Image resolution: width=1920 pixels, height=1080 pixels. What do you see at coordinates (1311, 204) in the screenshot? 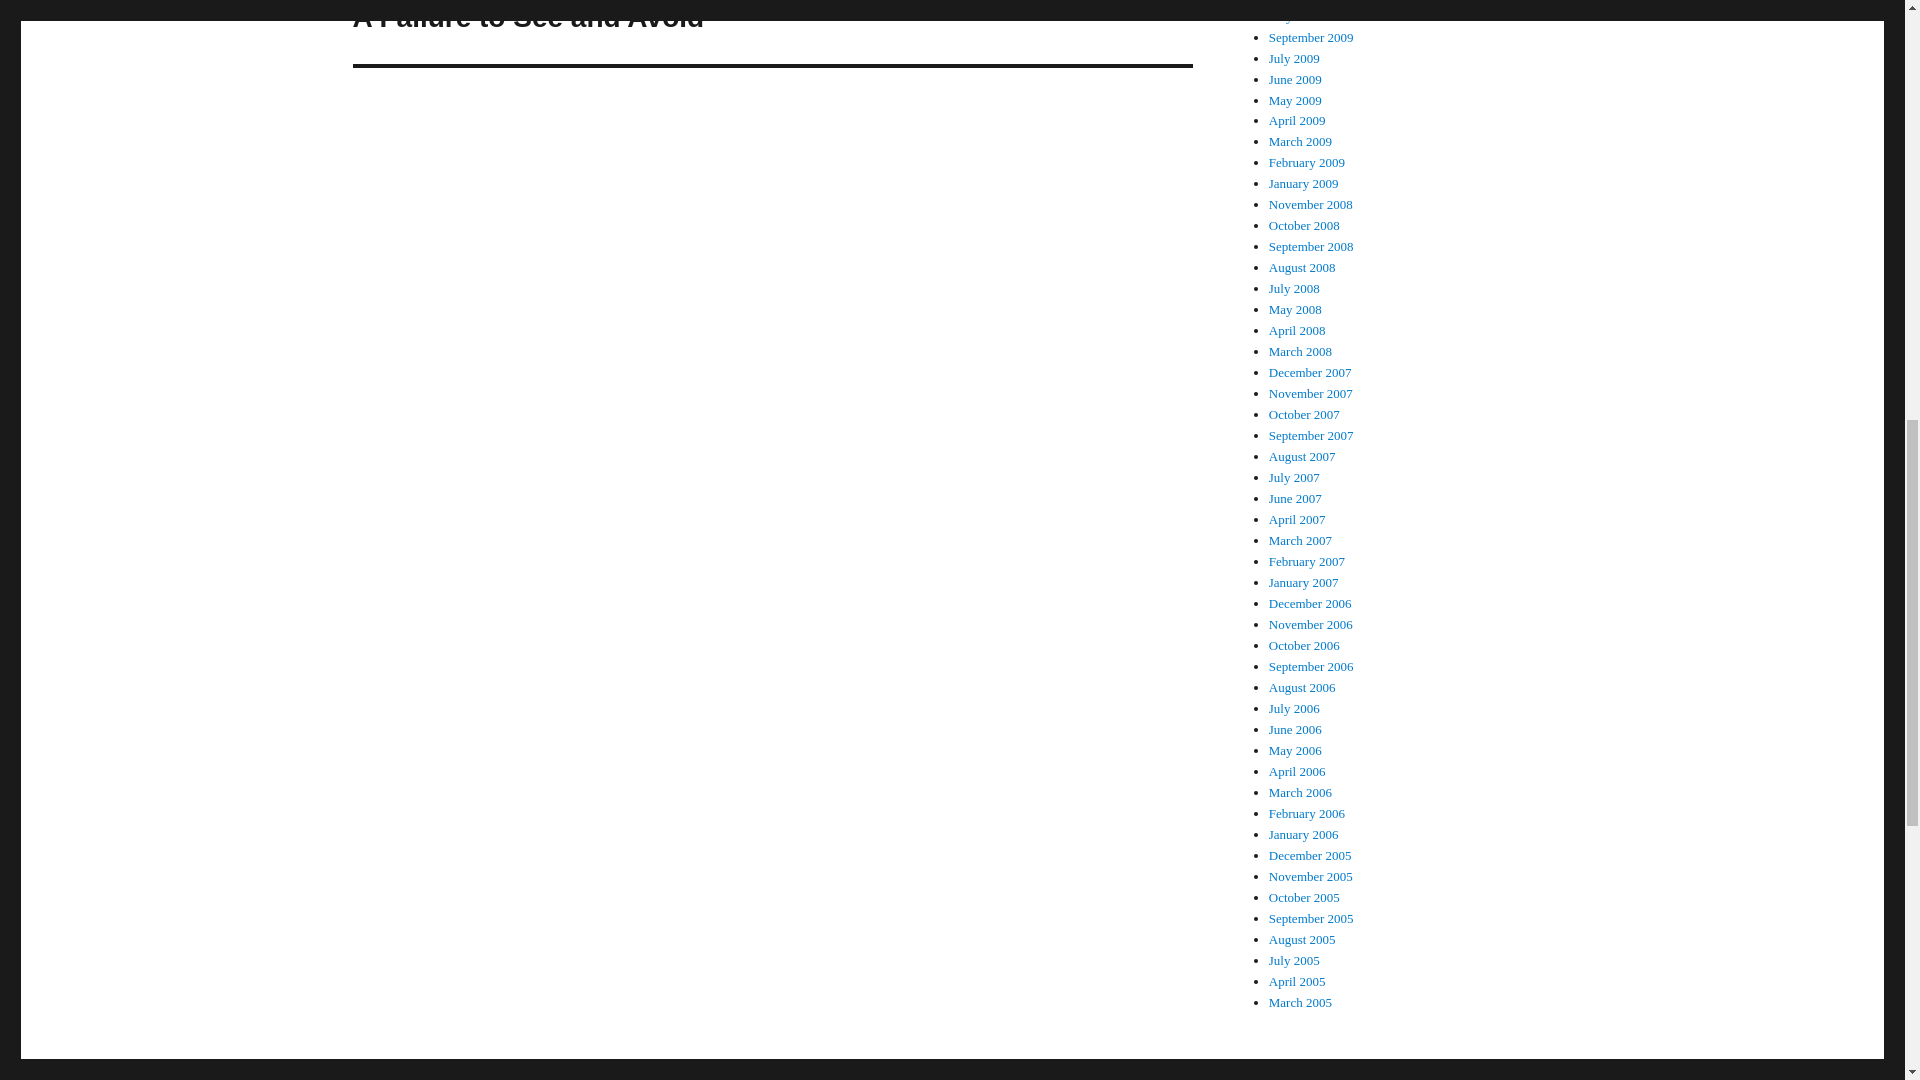
I see `September 2009` at bounding box center [1311, 204].